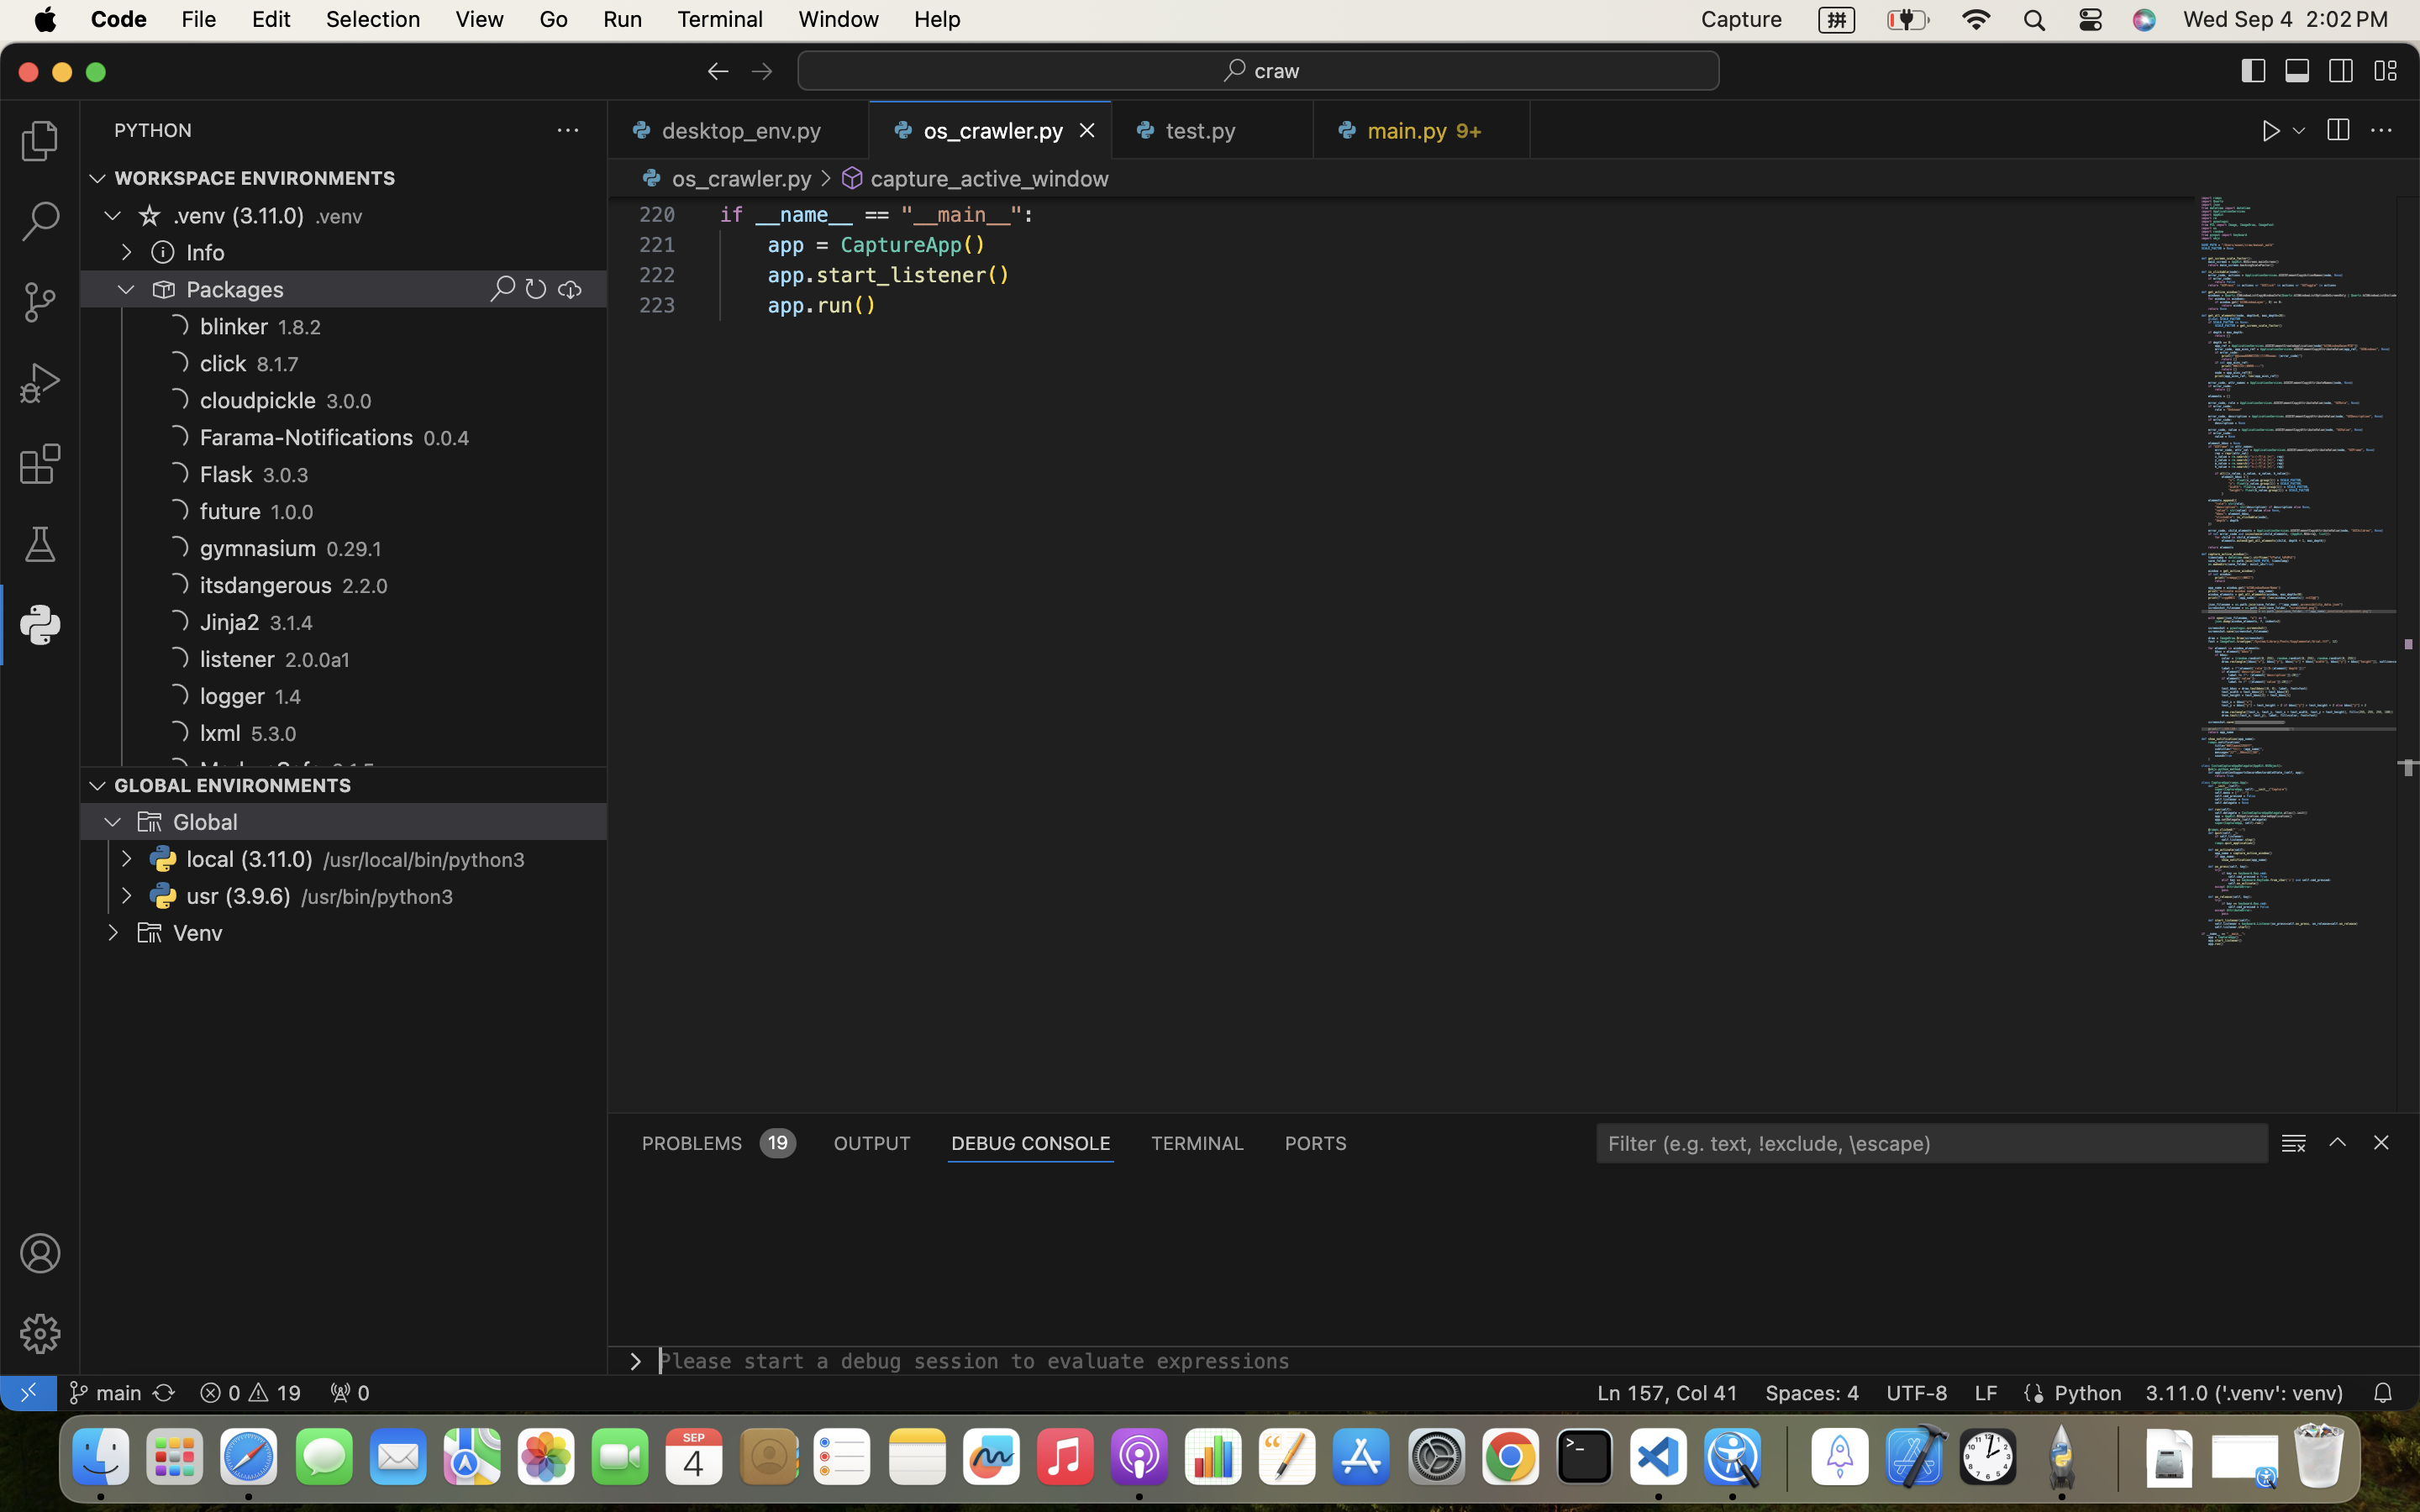  Describe the element at coordinates (377, 897) in the screenshot. I see `/usr/bin/python3` at that location.